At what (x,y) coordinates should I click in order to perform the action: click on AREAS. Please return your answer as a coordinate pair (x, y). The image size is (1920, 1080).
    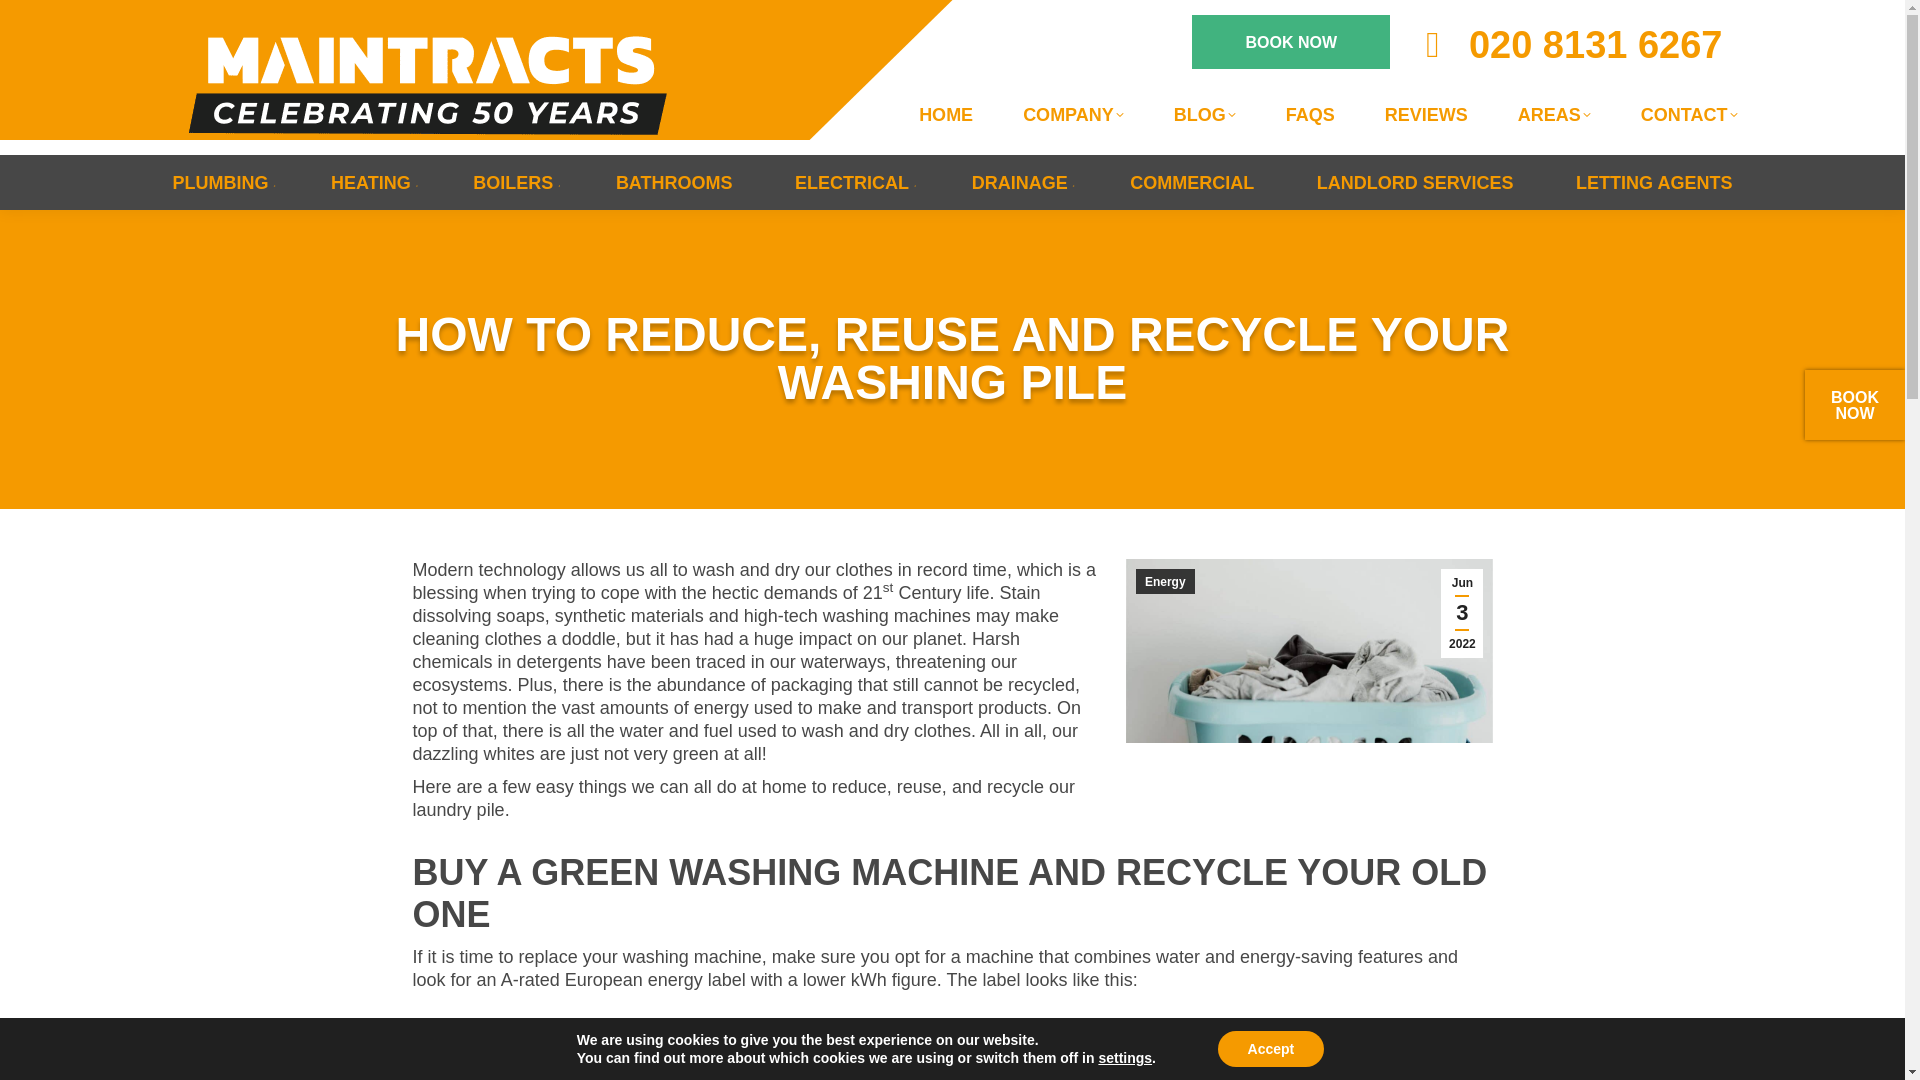
    Looking at the image, I should click on (1554, 114).